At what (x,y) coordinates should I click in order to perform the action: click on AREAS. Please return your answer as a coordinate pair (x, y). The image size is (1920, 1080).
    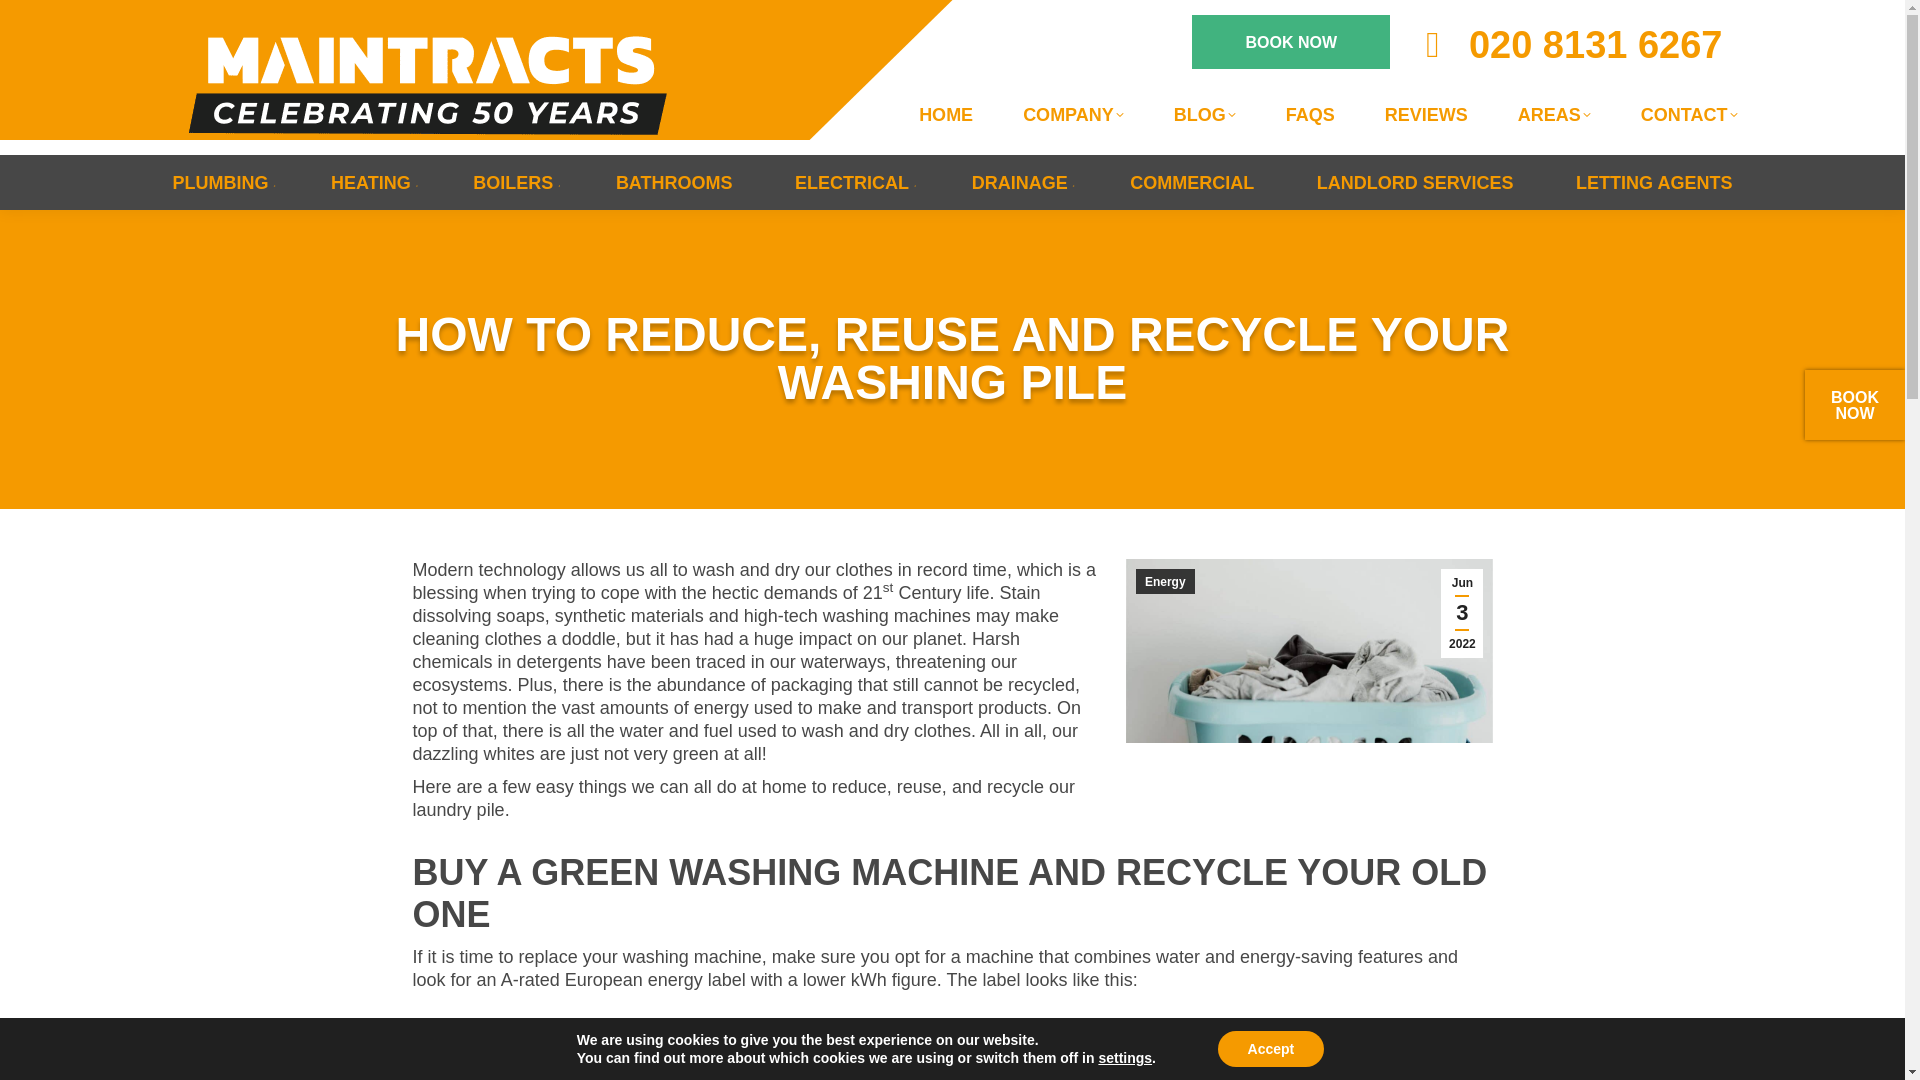
    Looking at the image, I should click on (1554, 114).